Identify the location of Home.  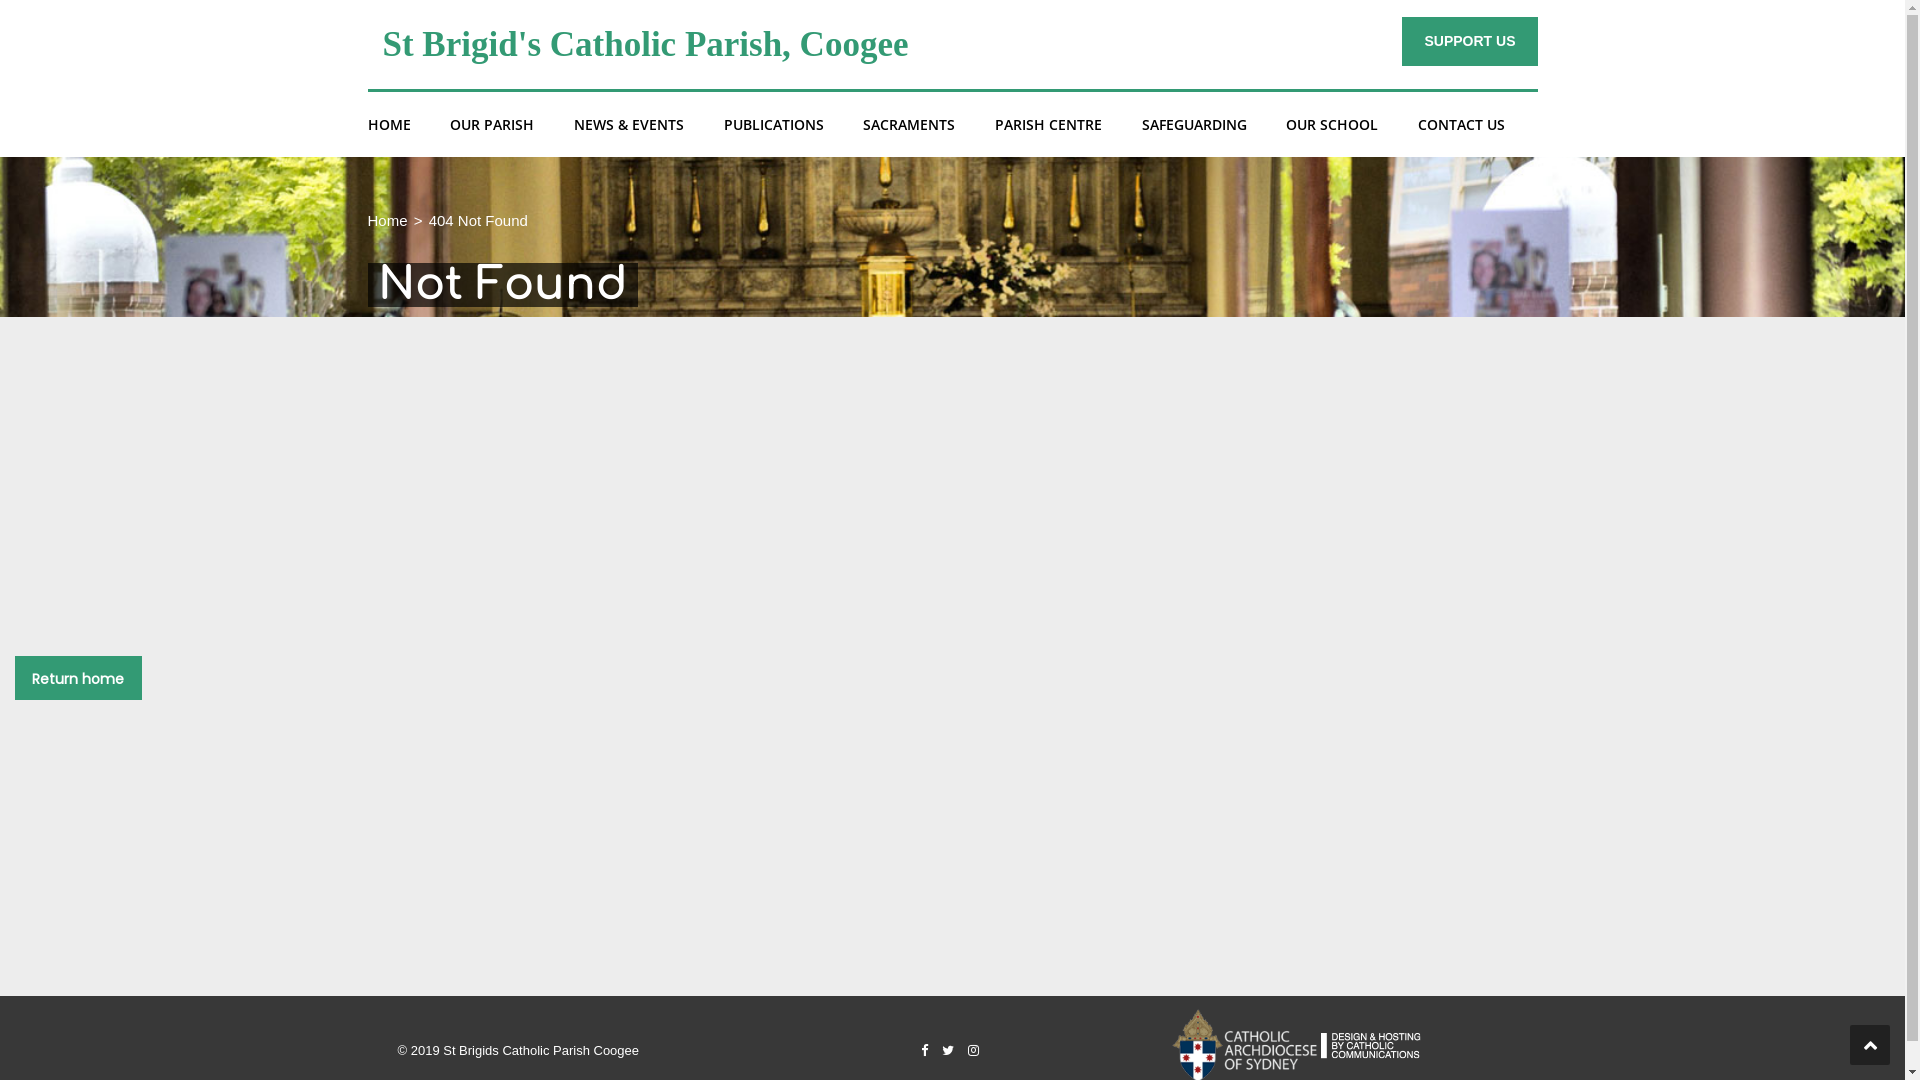
(388, 220).